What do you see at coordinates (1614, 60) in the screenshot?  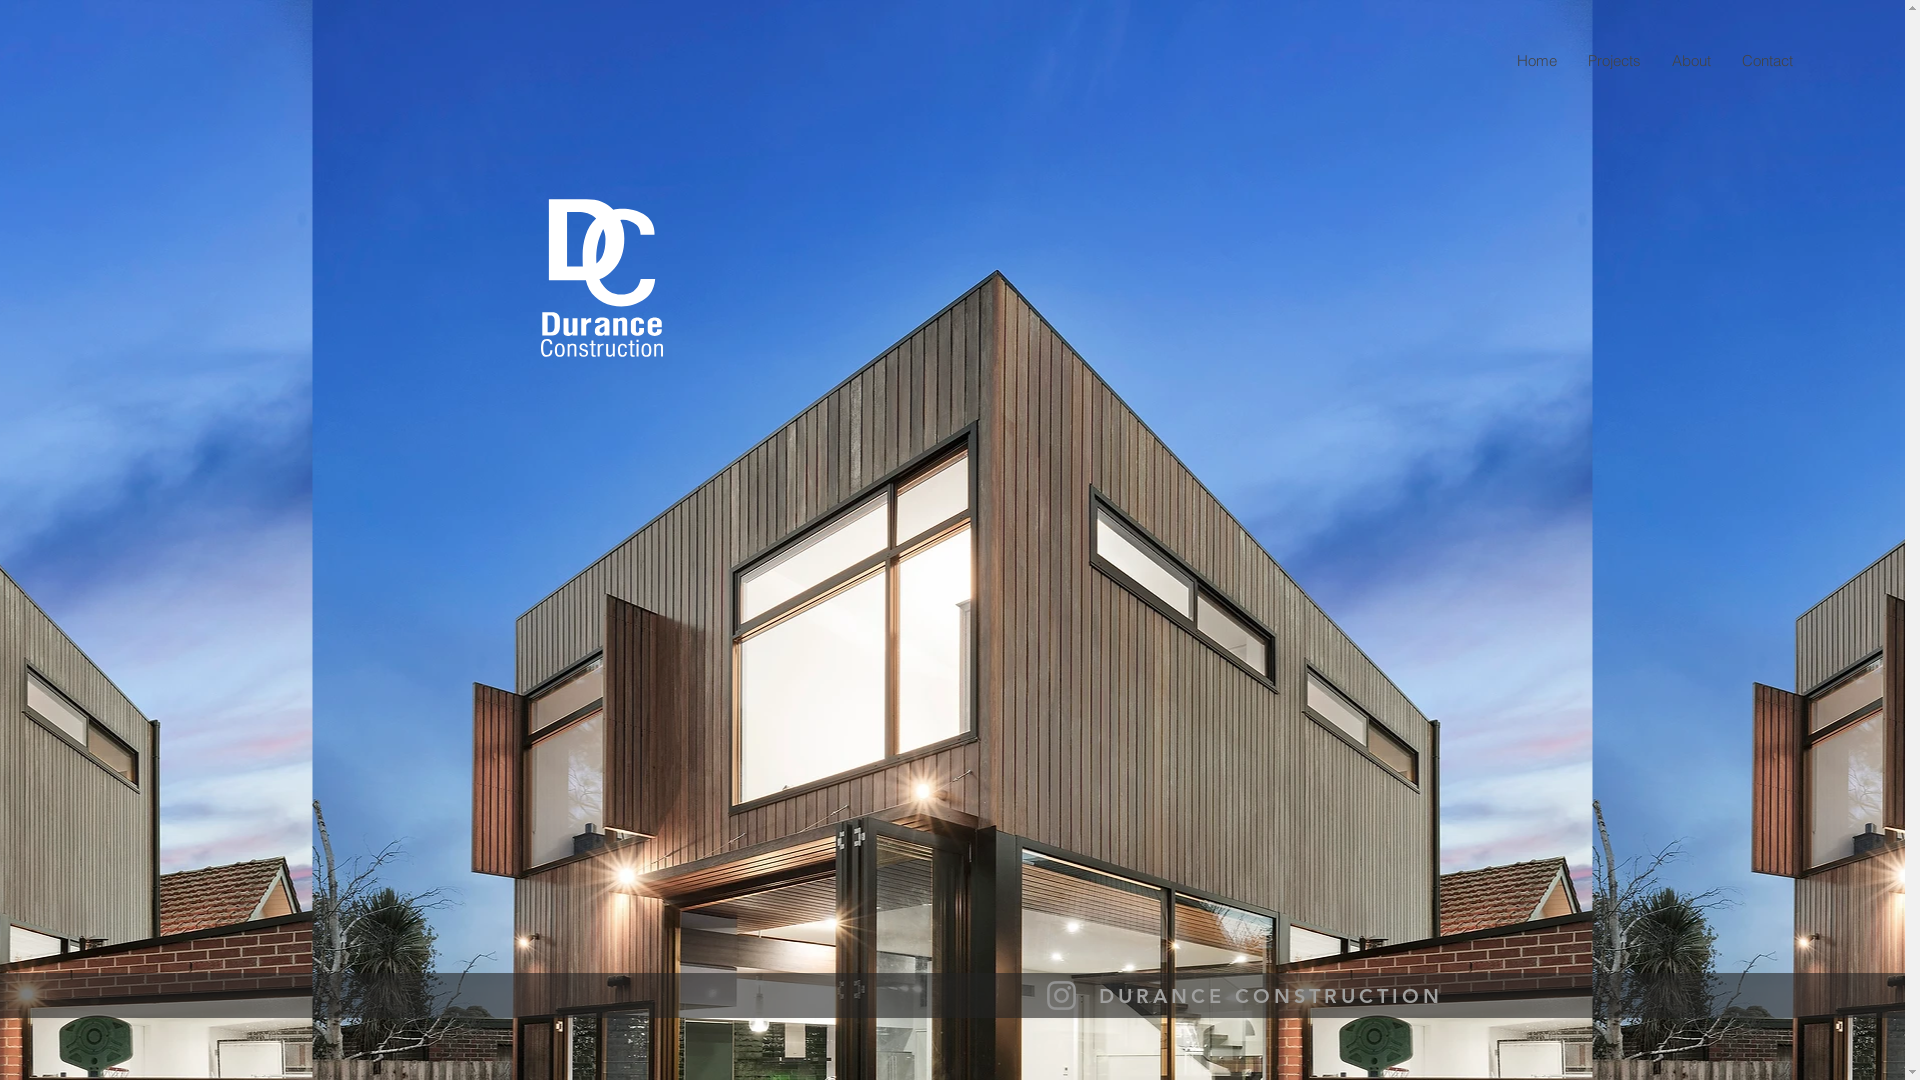 I see `Projects` at bounding box center [1614, 60].